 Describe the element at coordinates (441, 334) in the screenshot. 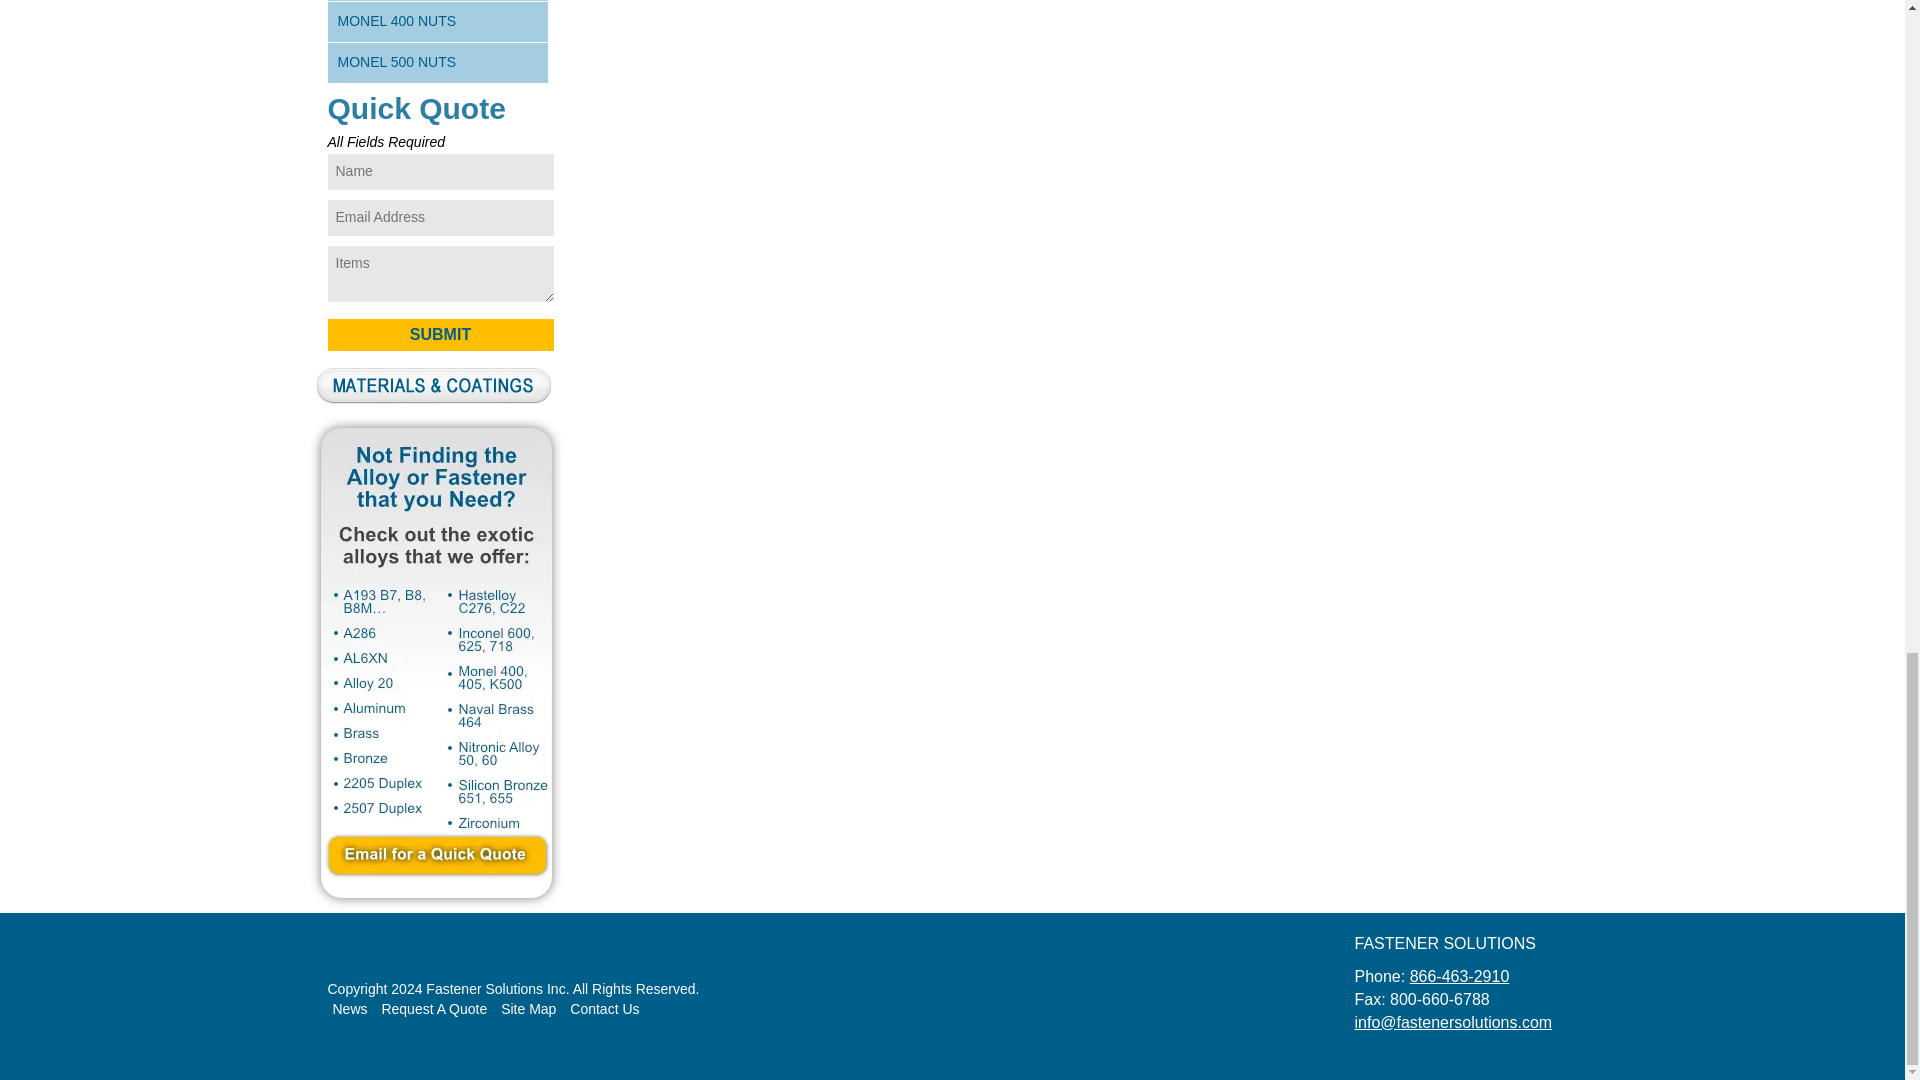

I see `SUBMIT` at that location.